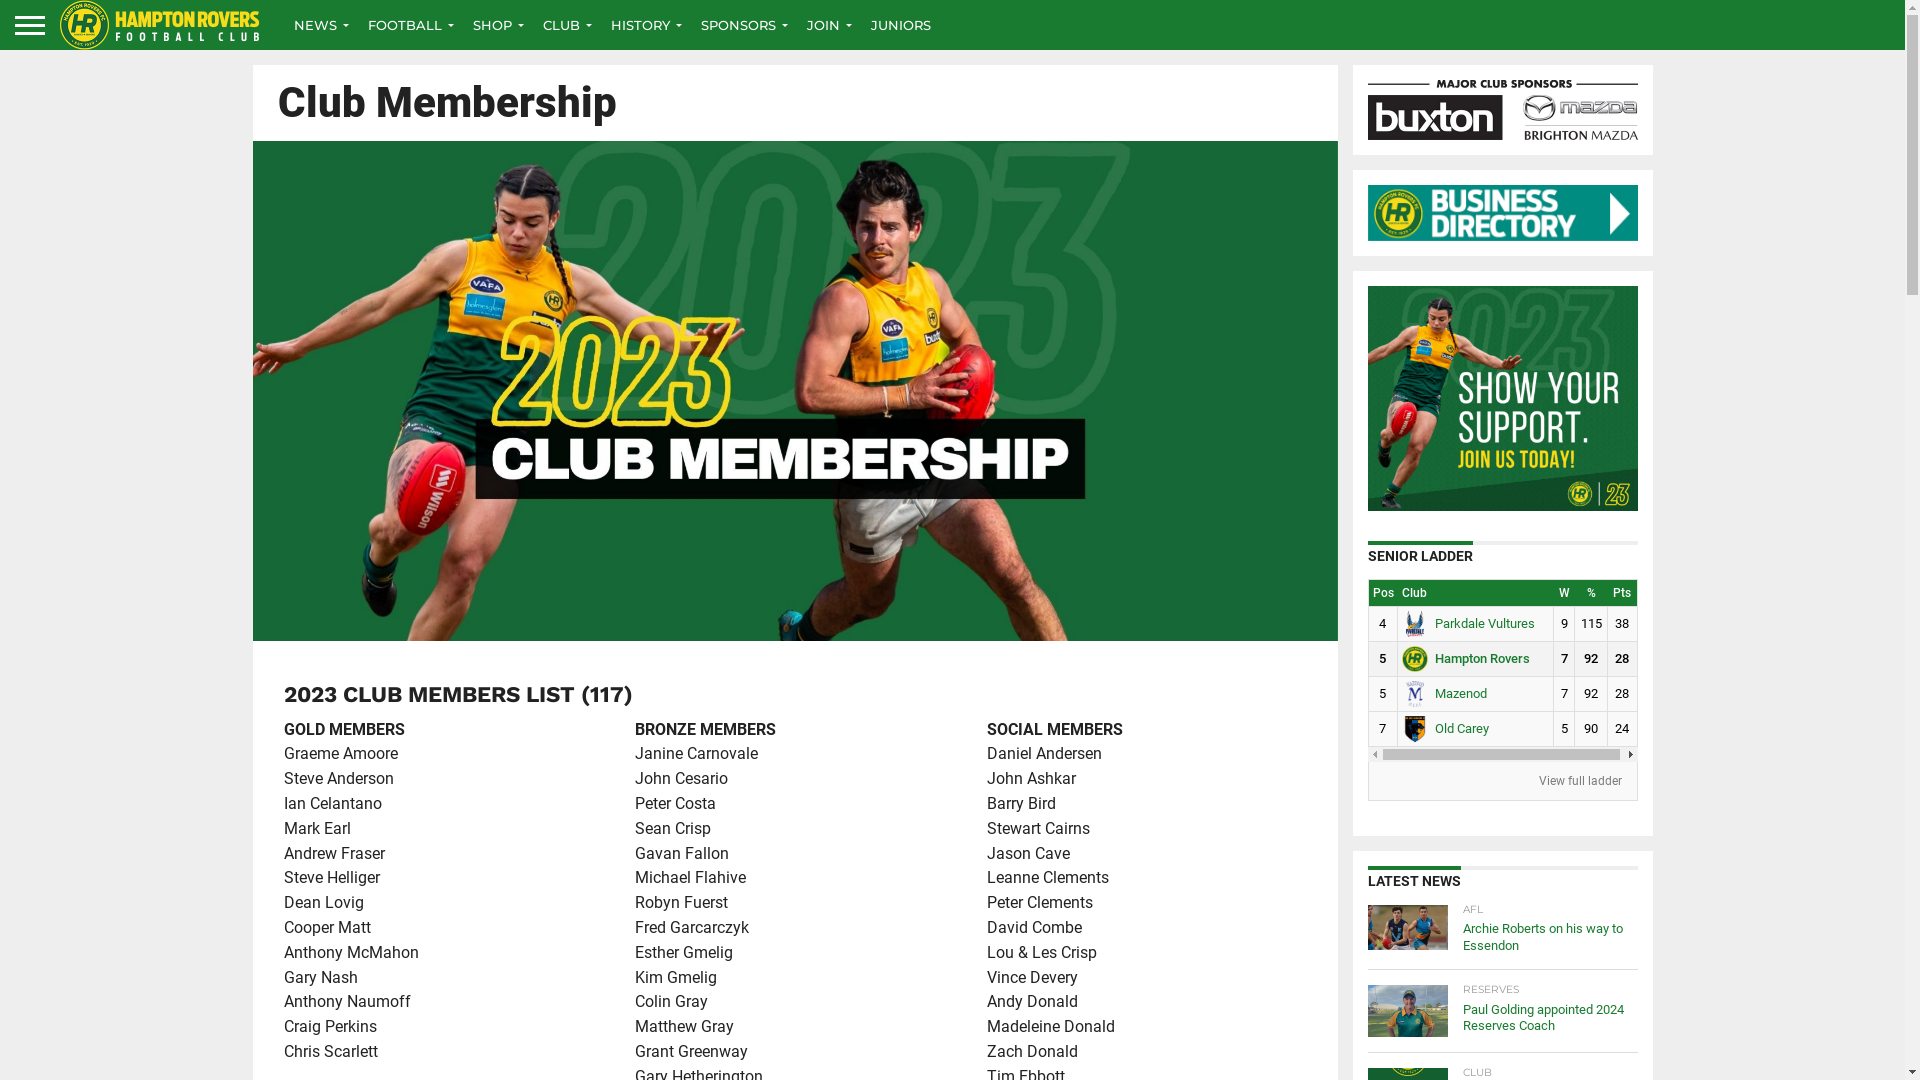 The width and height of the screenshot is (1920, 1080). What do you see at coordinates (406, 25) in the screenshot?
I see `FOOTBALL` at bounding box center [406, 25].